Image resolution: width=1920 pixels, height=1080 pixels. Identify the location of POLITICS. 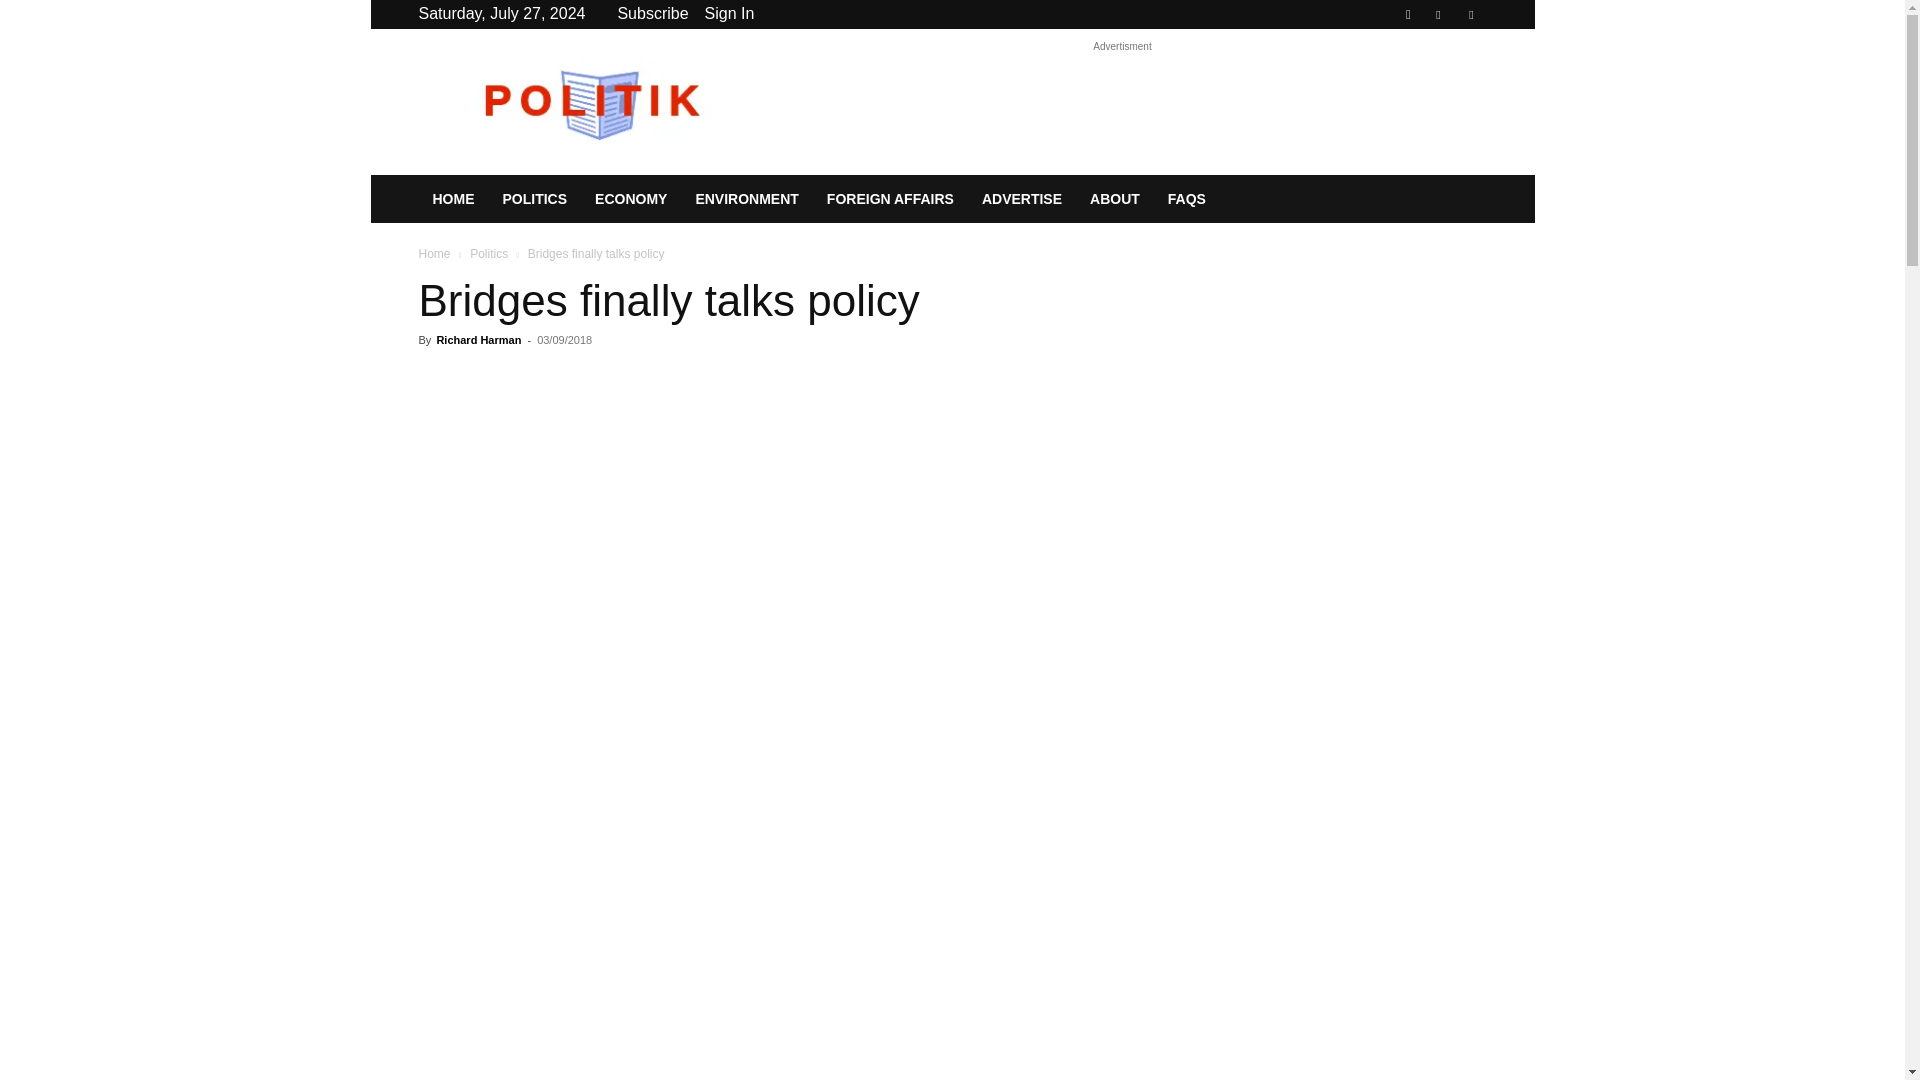
(534, 198).